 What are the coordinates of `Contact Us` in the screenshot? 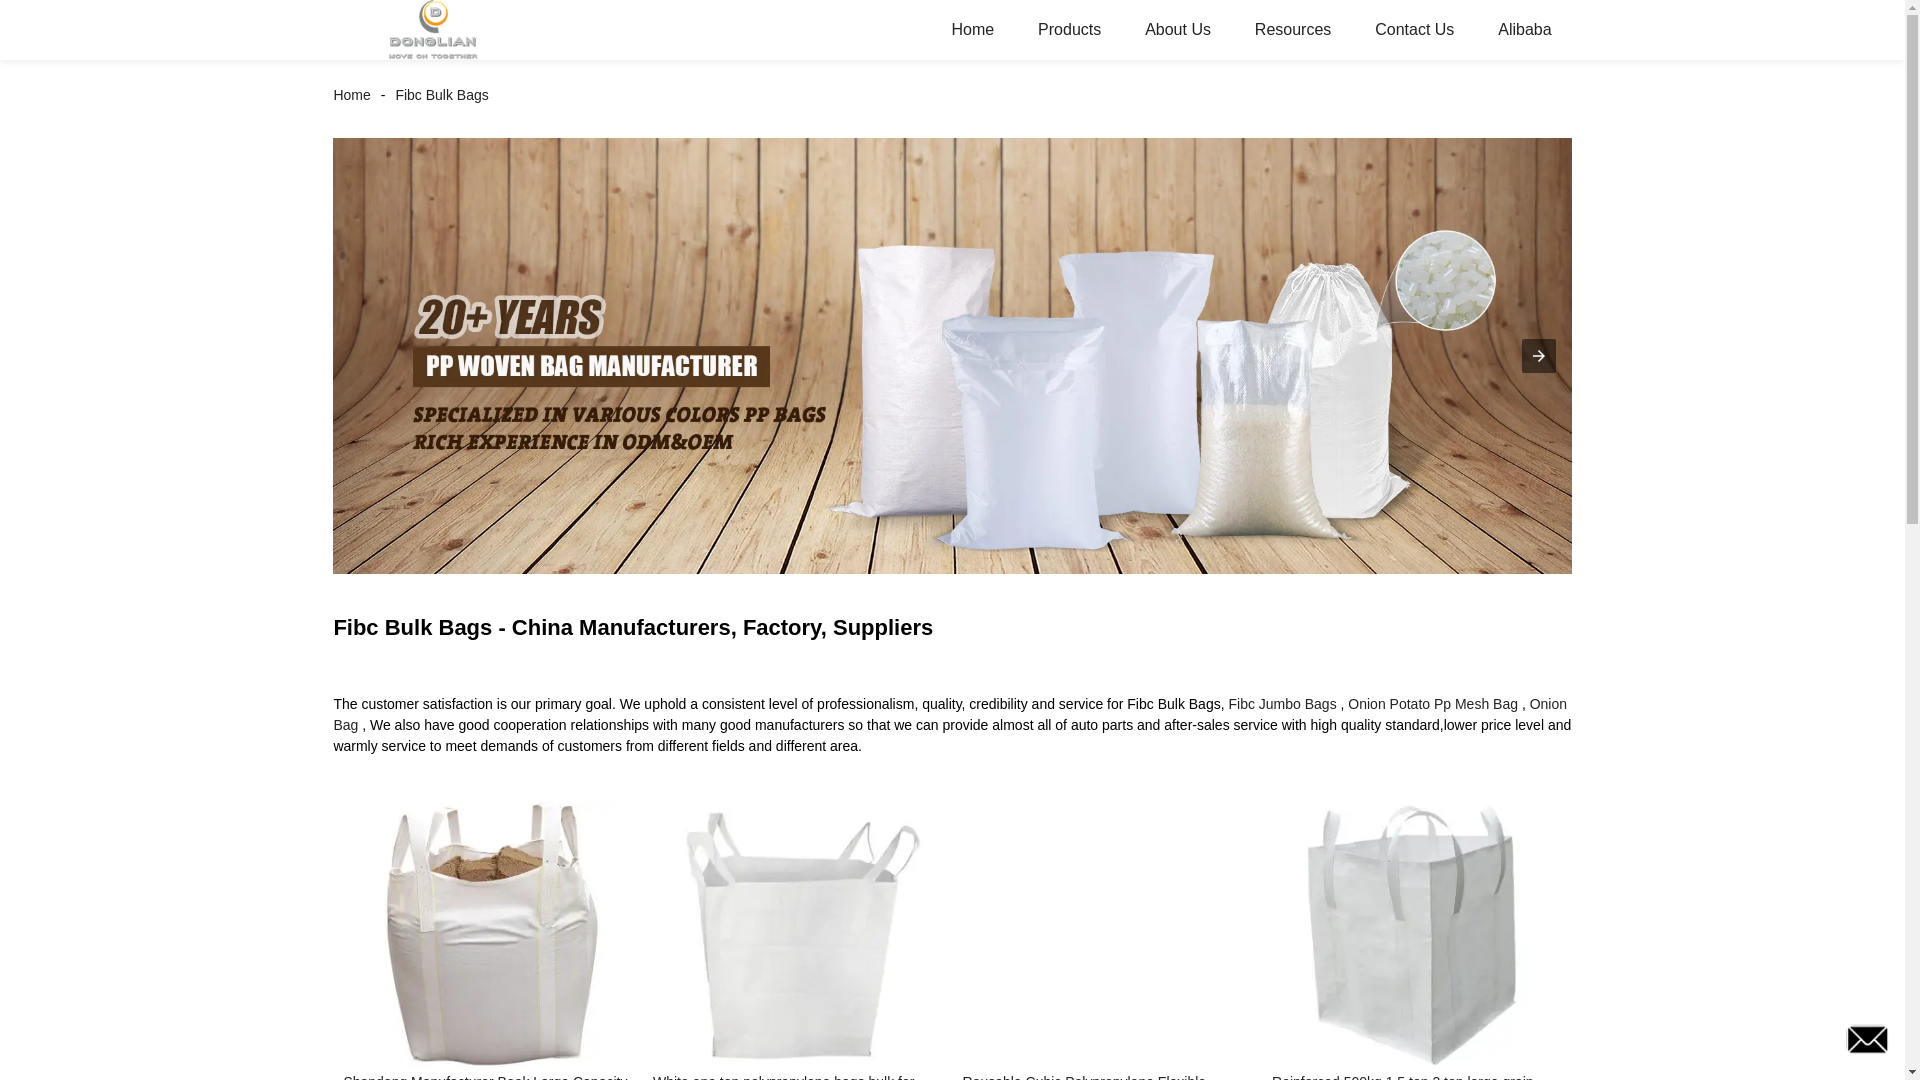 It's located at (1414, 30).